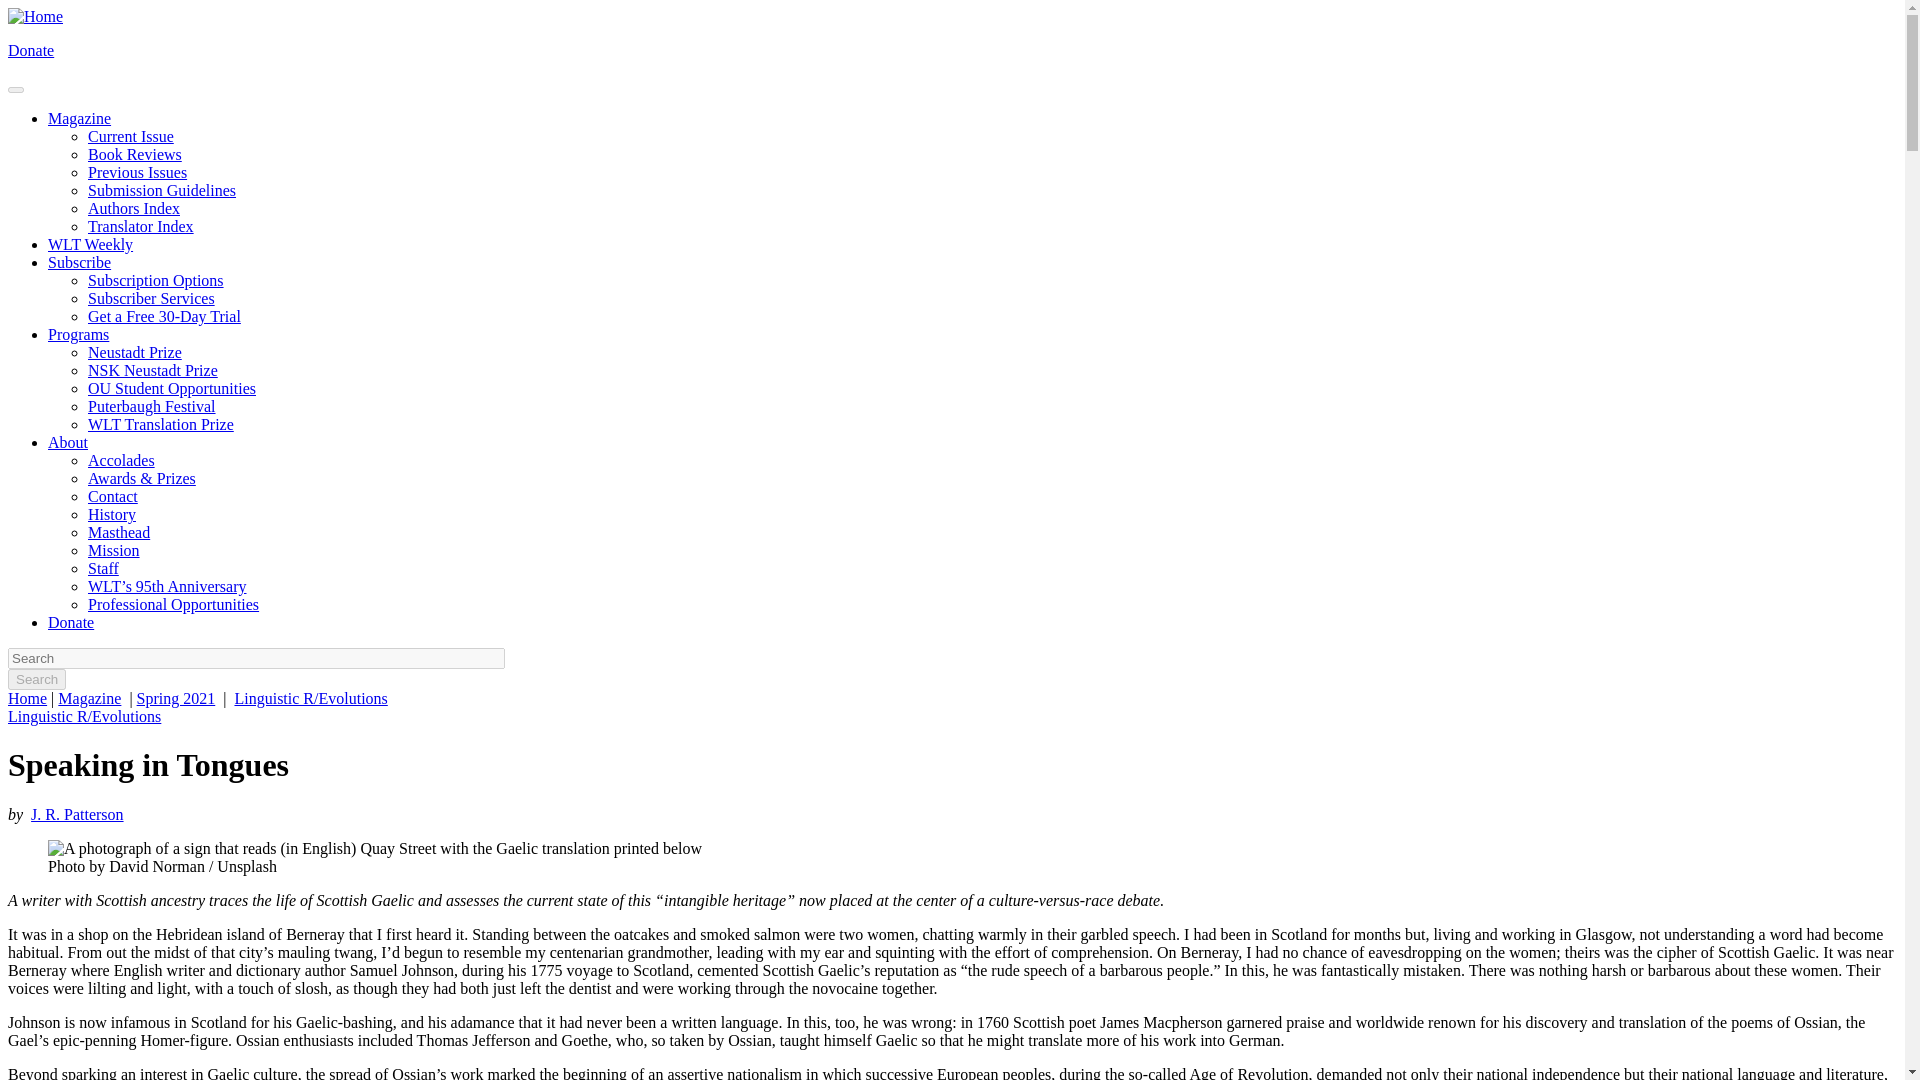 The width and height of the screenshot is (1920, 1080). I want to click on Masthead, so click(118, 532).